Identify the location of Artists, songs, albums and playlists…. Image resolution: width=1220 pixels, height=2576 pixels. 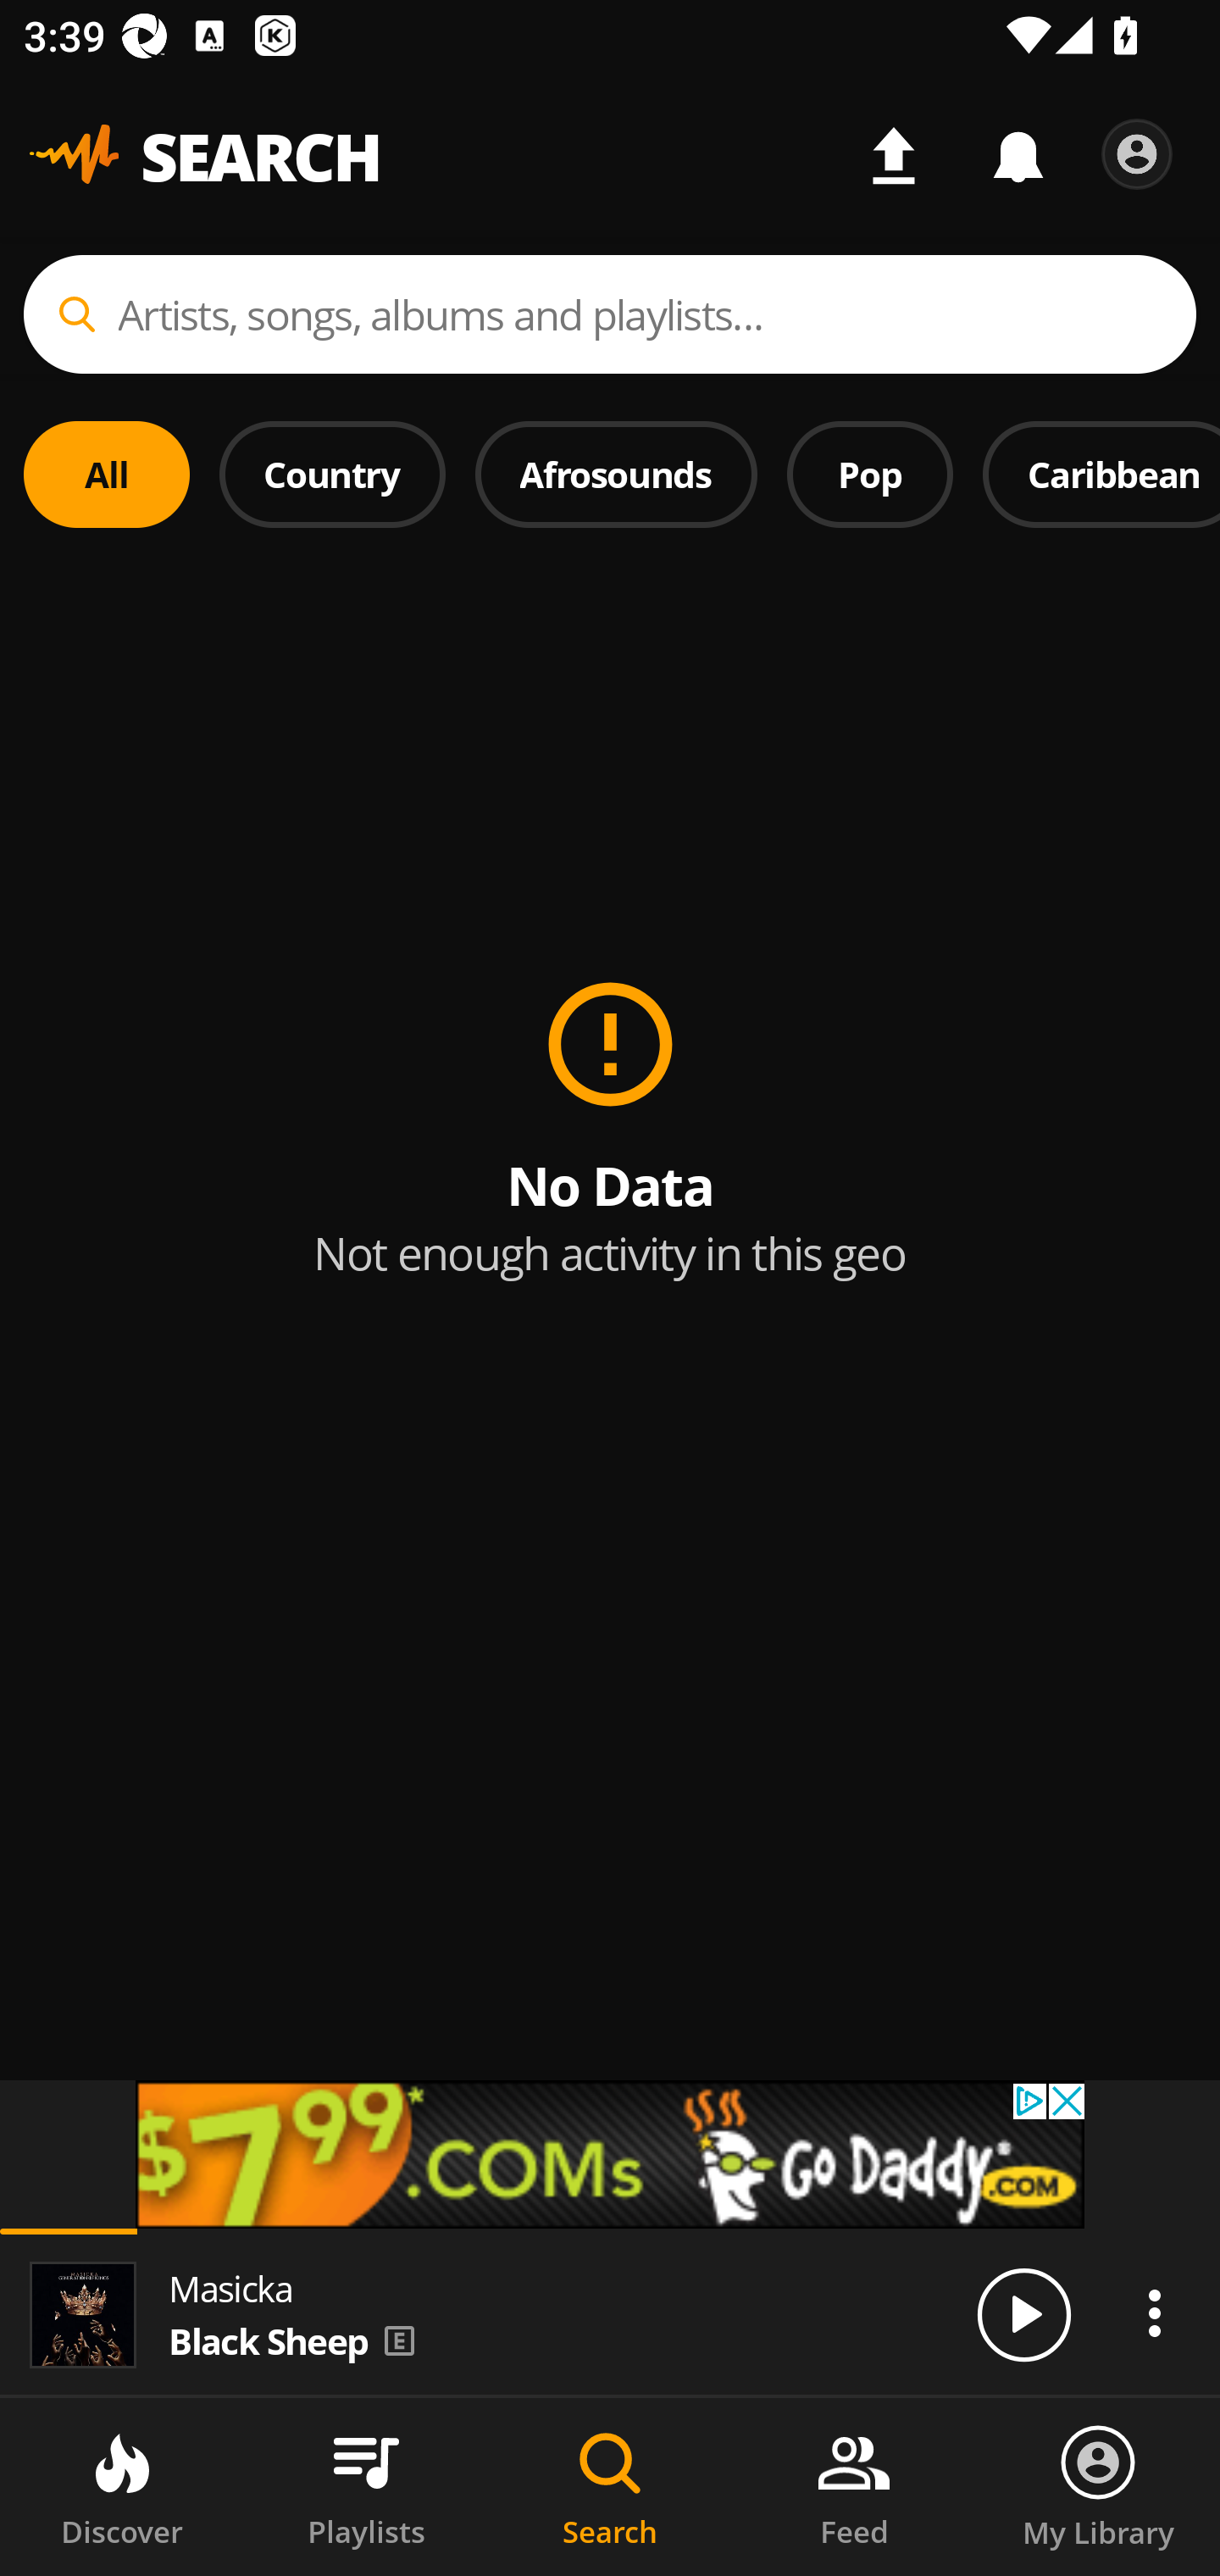
(610, 314).